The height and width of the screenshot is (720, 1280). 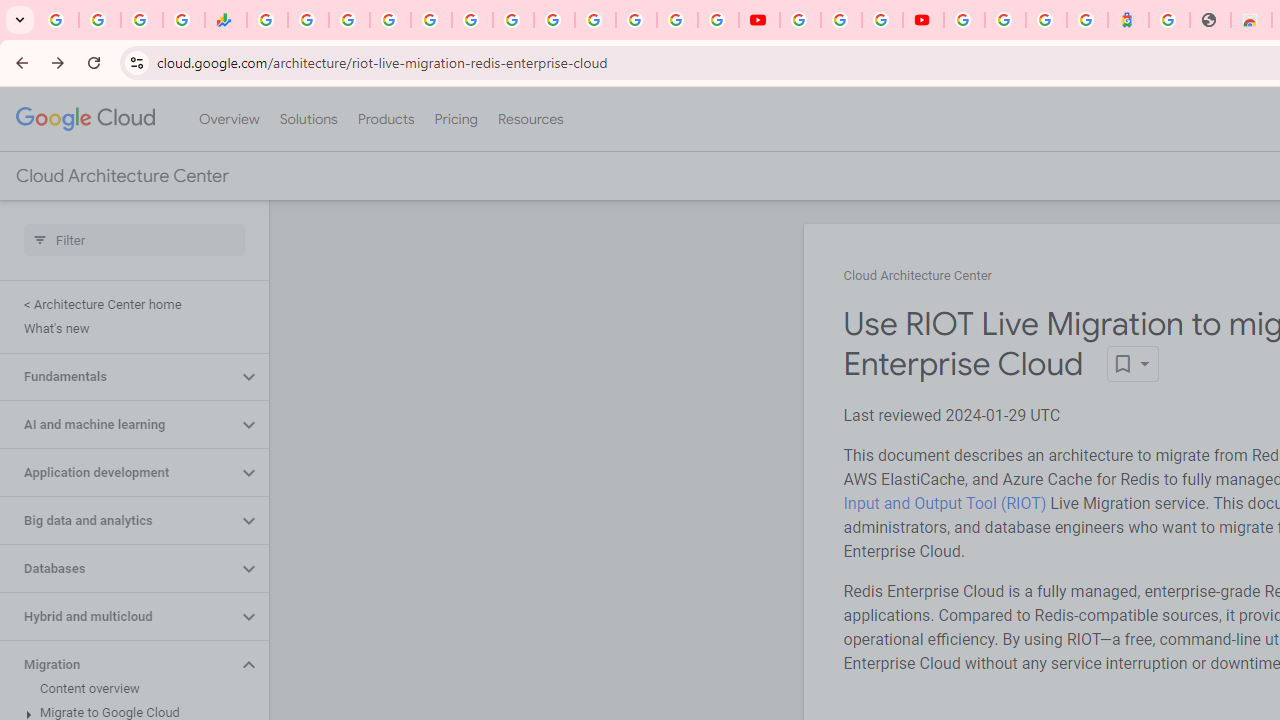 I want to click on Android TV Policies and Guidelines - Transparency Center, so click(x=512, y=20).